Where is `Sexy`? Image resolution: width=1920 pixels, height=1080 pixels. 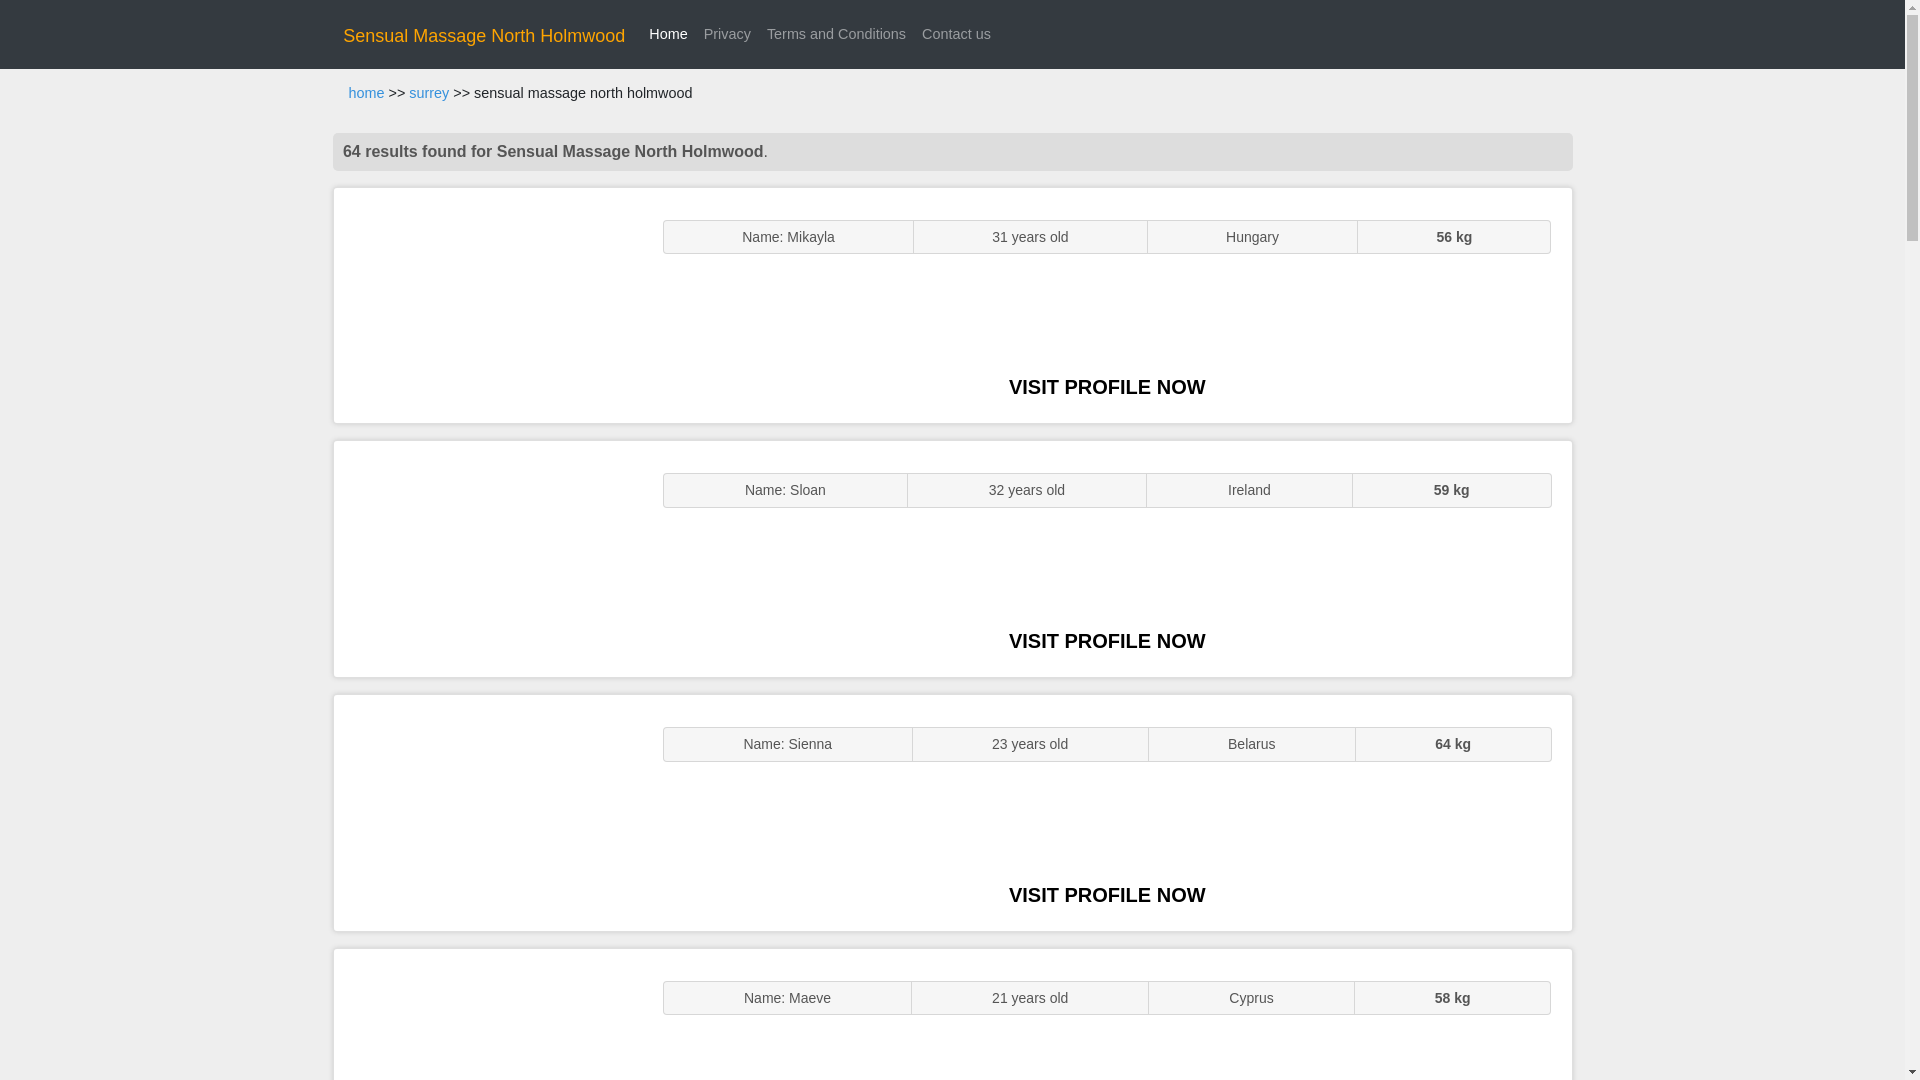
Sexy is located at coordinates (488, 812).